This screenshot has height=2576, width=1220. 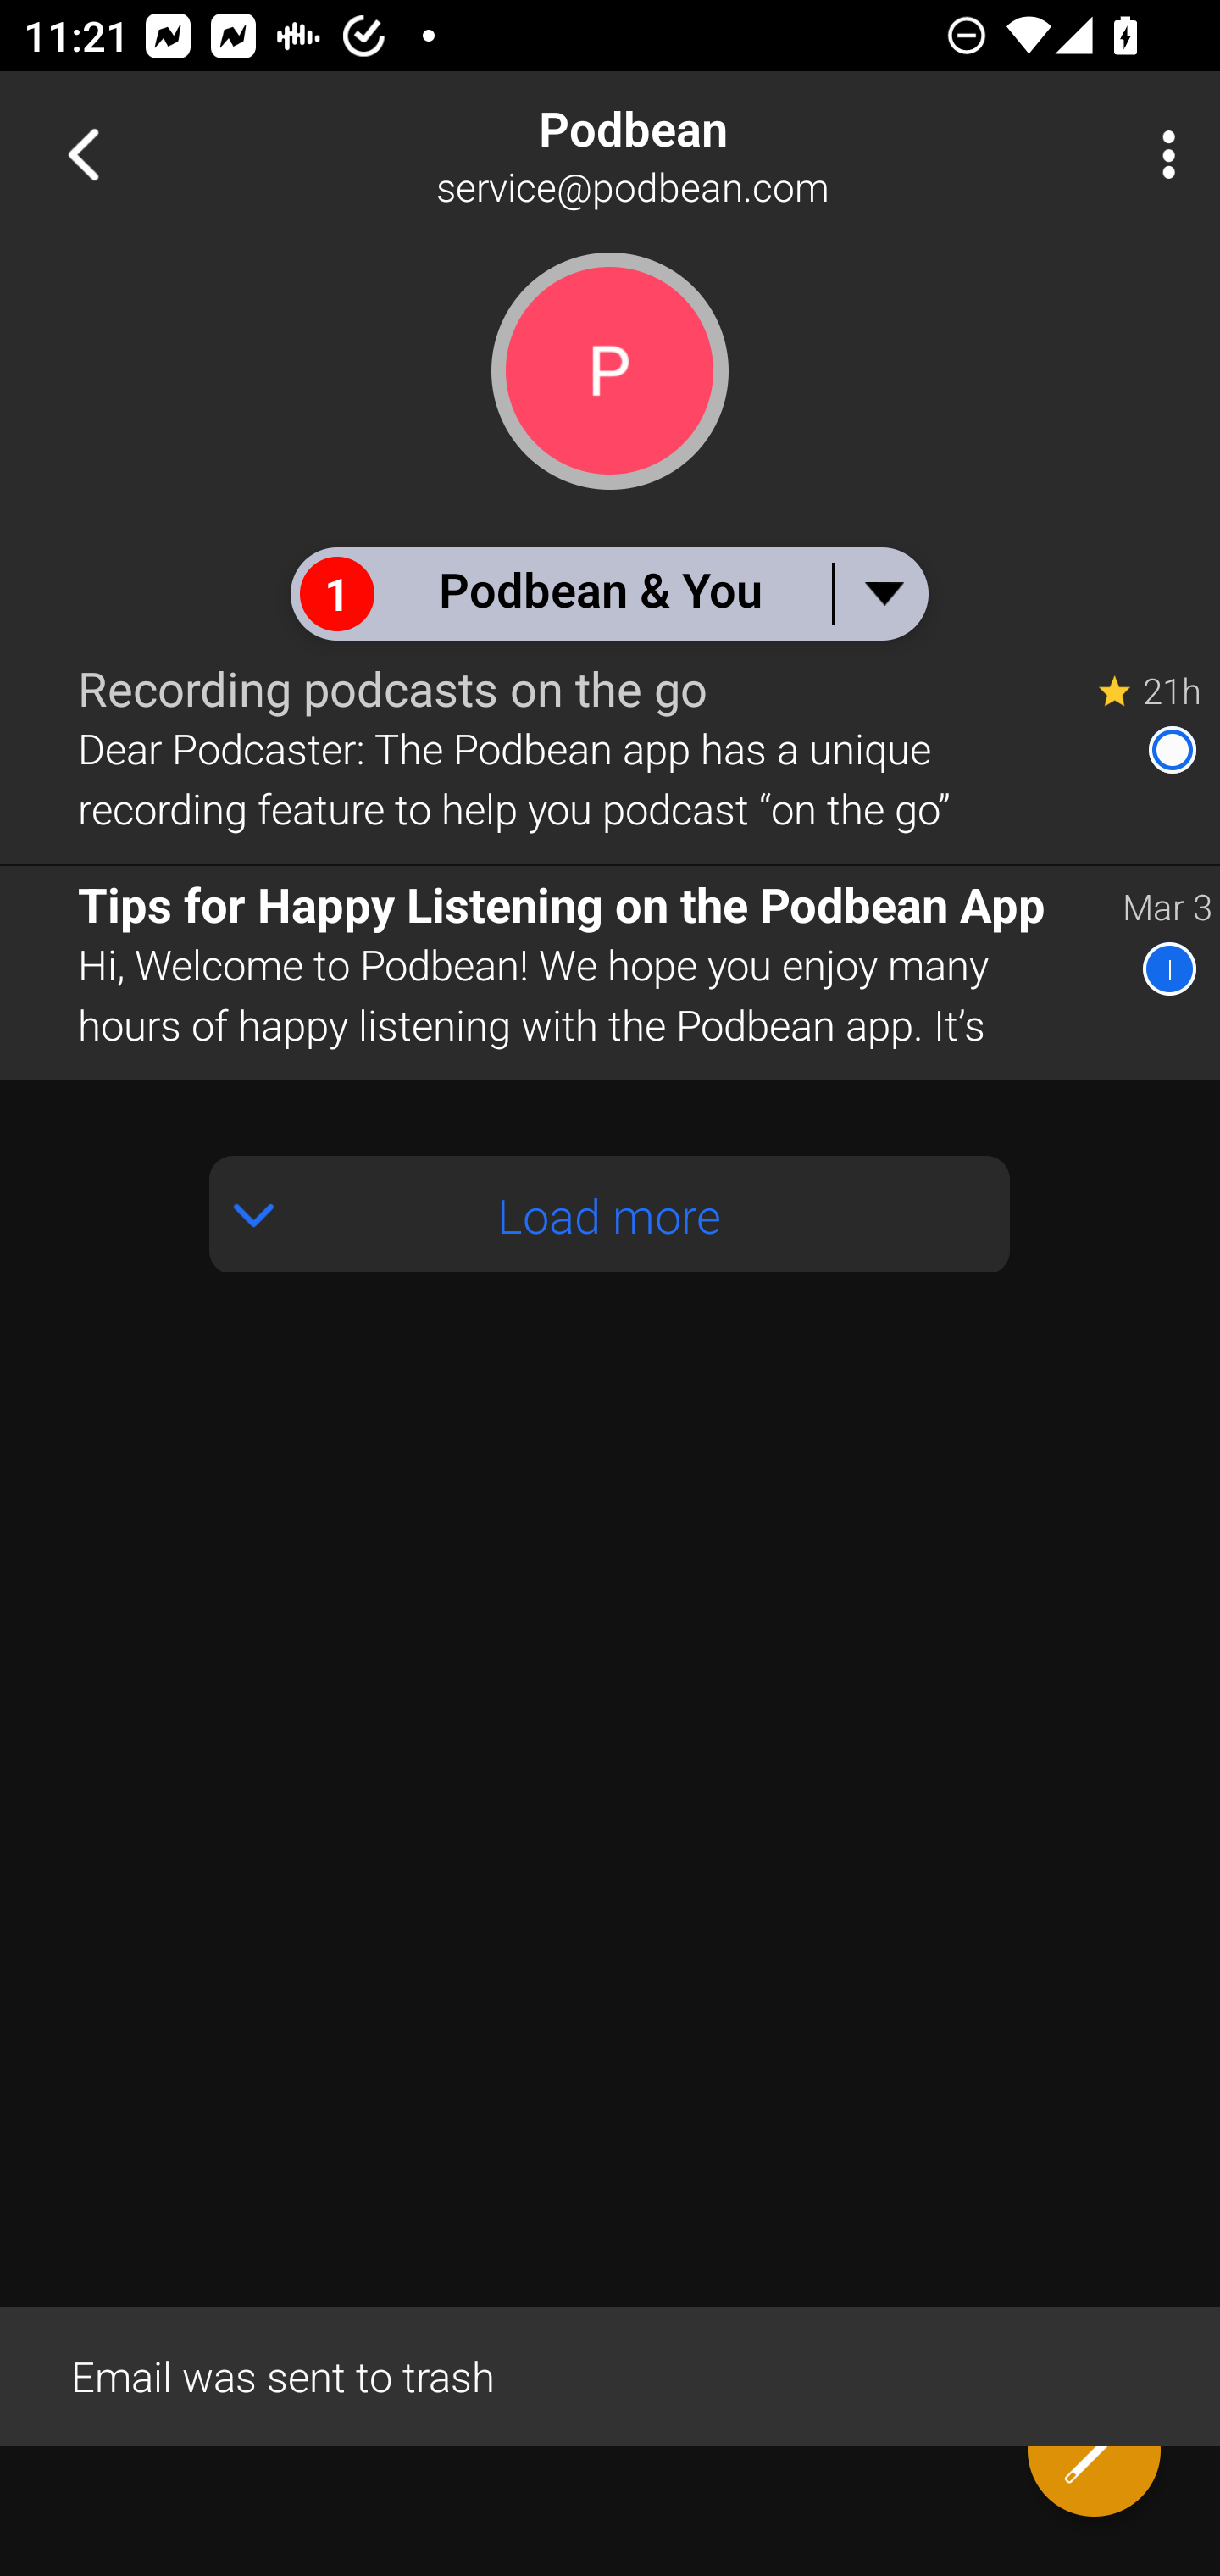 What do you see at coordinates (610, 1213) in the screenshot?
I see `Load more` at bounding box center [610, 1213].